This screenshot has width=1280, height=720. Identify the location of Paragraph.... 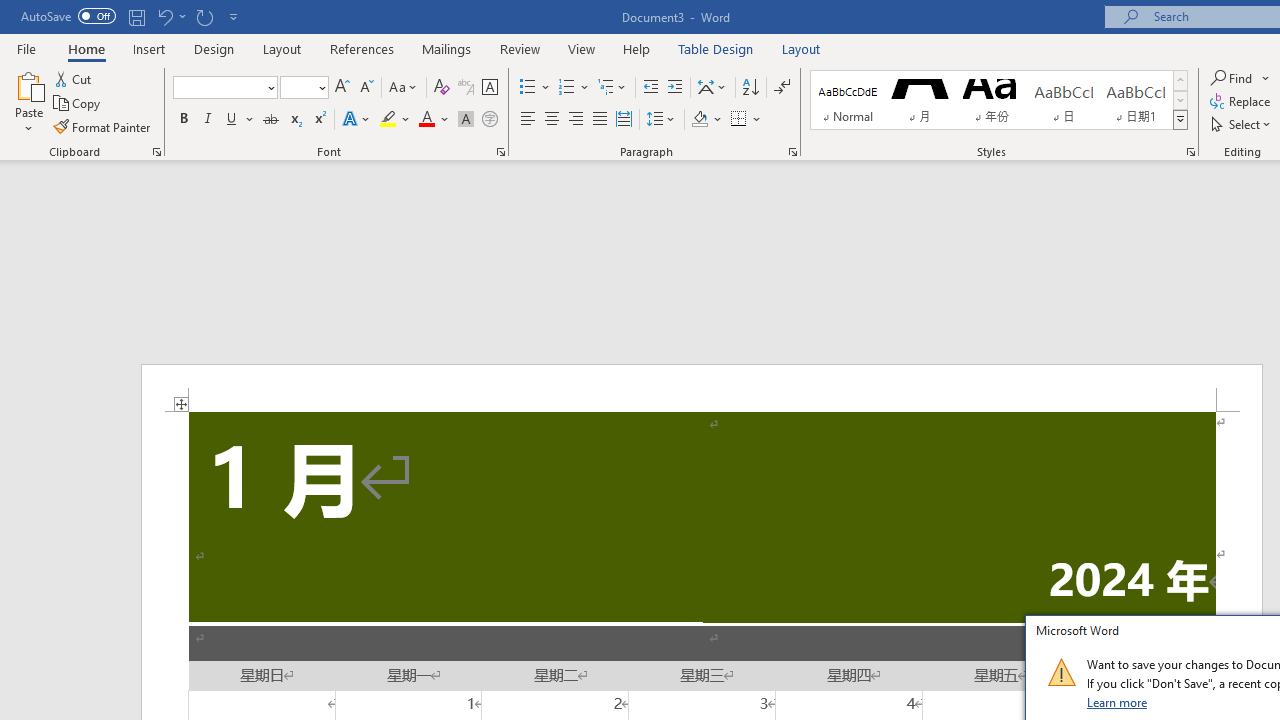
(792, 152).